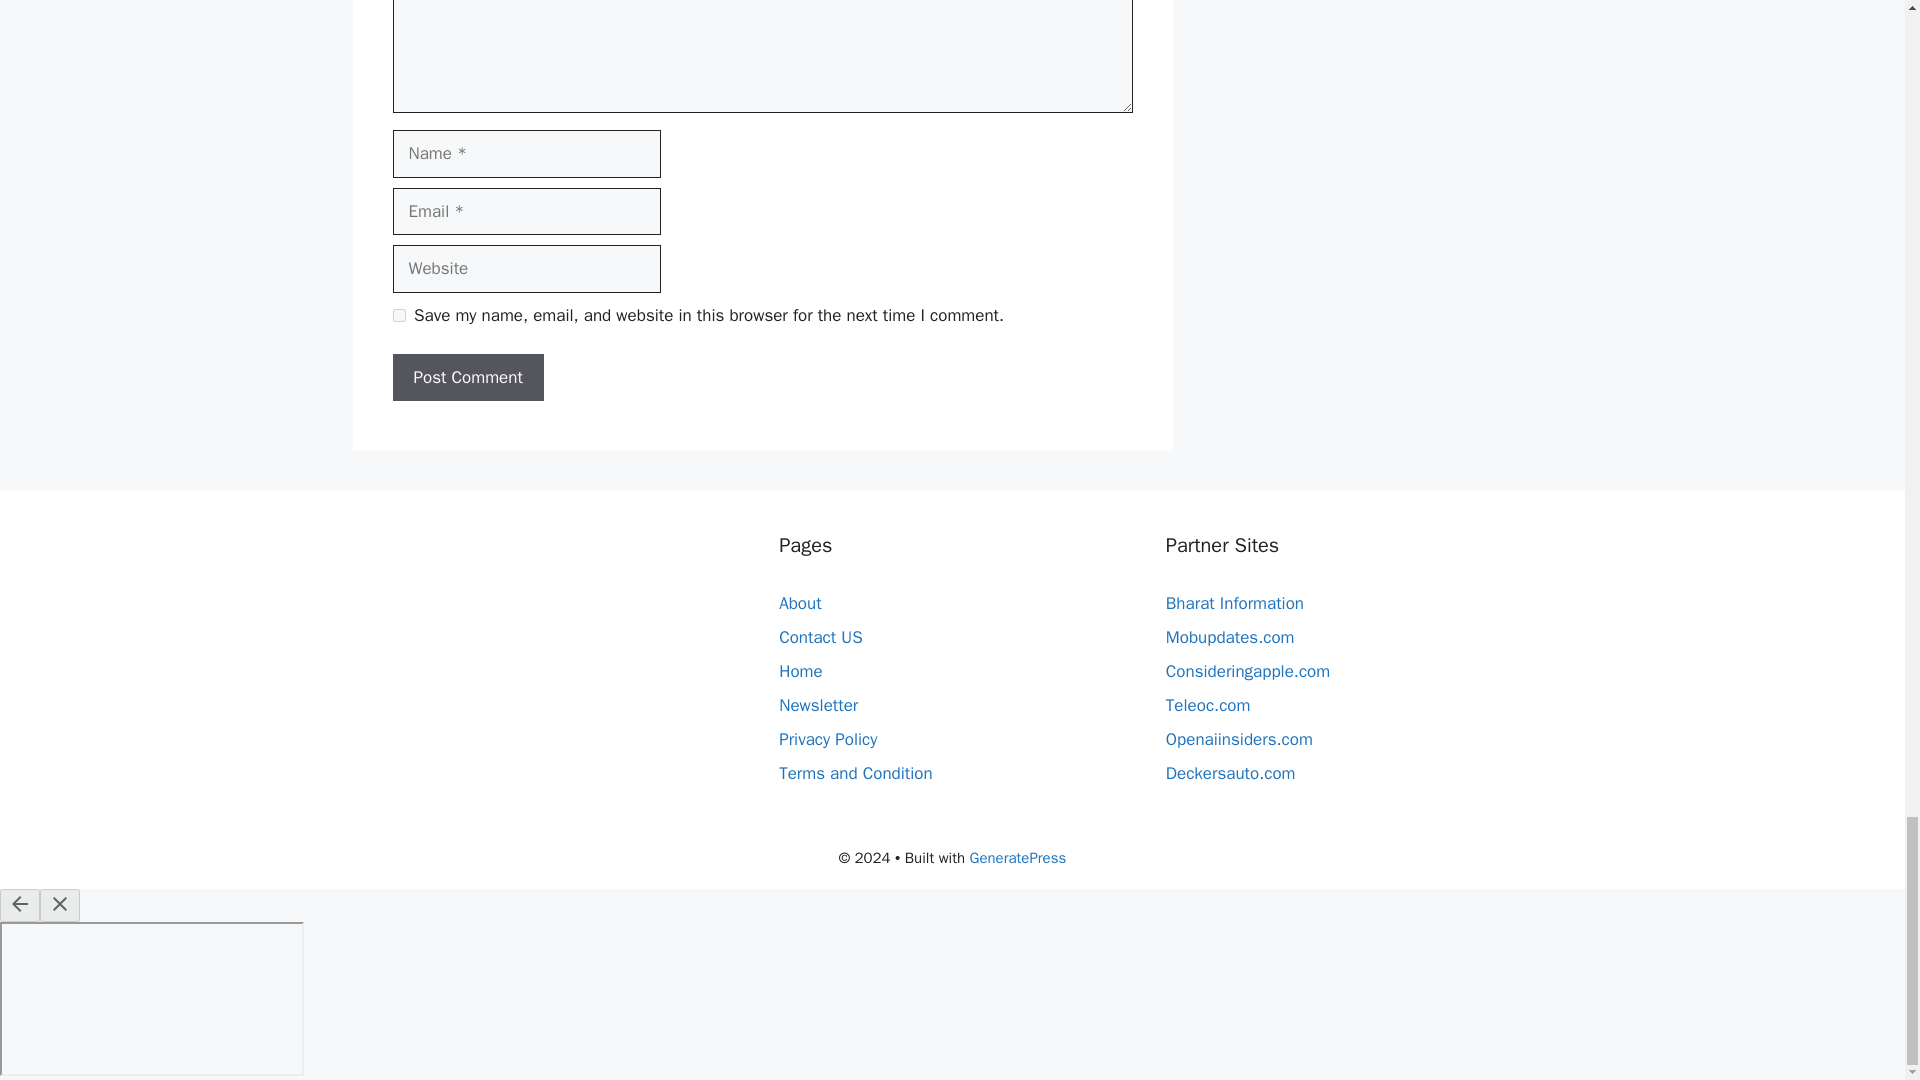 This screenshot has height=1080, width=1920. What do you see at coordinates (828, 739) in the screenshot?
I see `Privacy Policy` at bounding box center [828, 739].